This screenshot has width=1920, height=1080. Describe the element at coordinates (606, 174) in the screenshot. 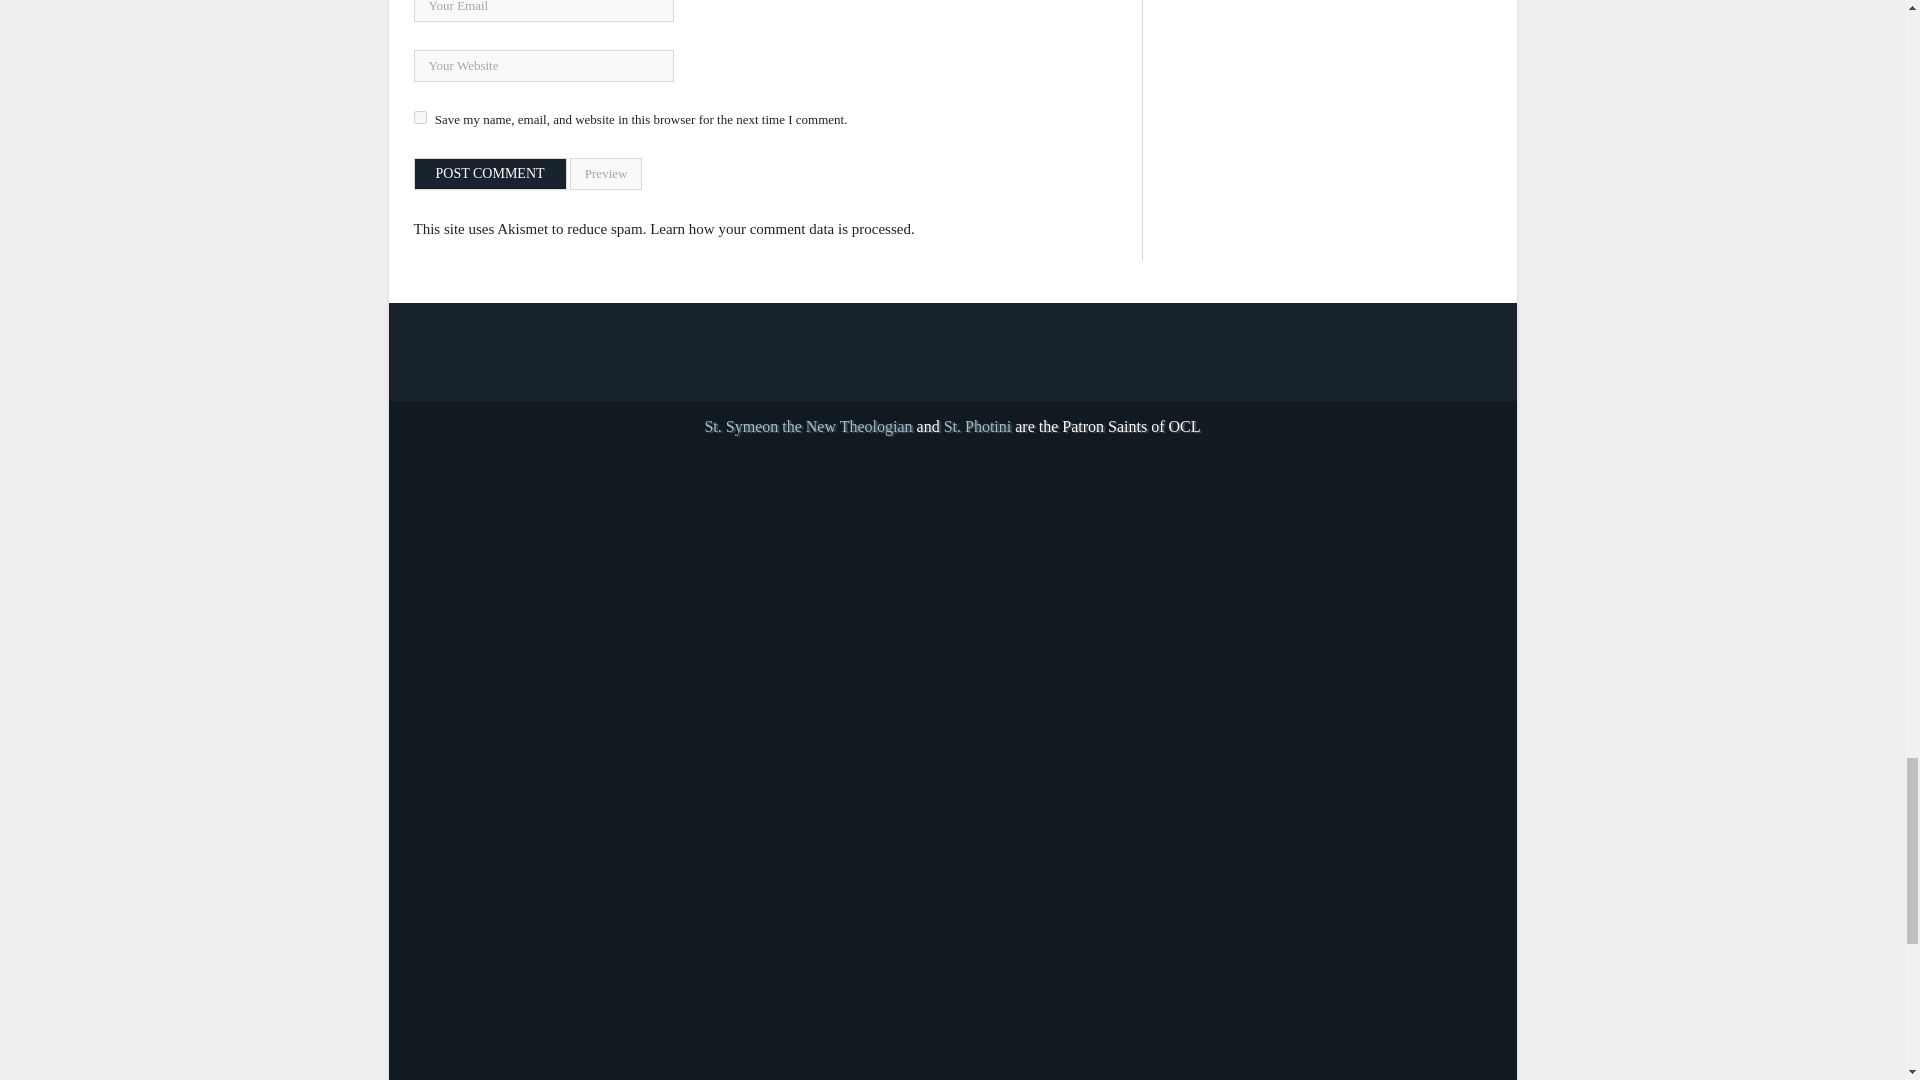

I see `Preview` at that location.